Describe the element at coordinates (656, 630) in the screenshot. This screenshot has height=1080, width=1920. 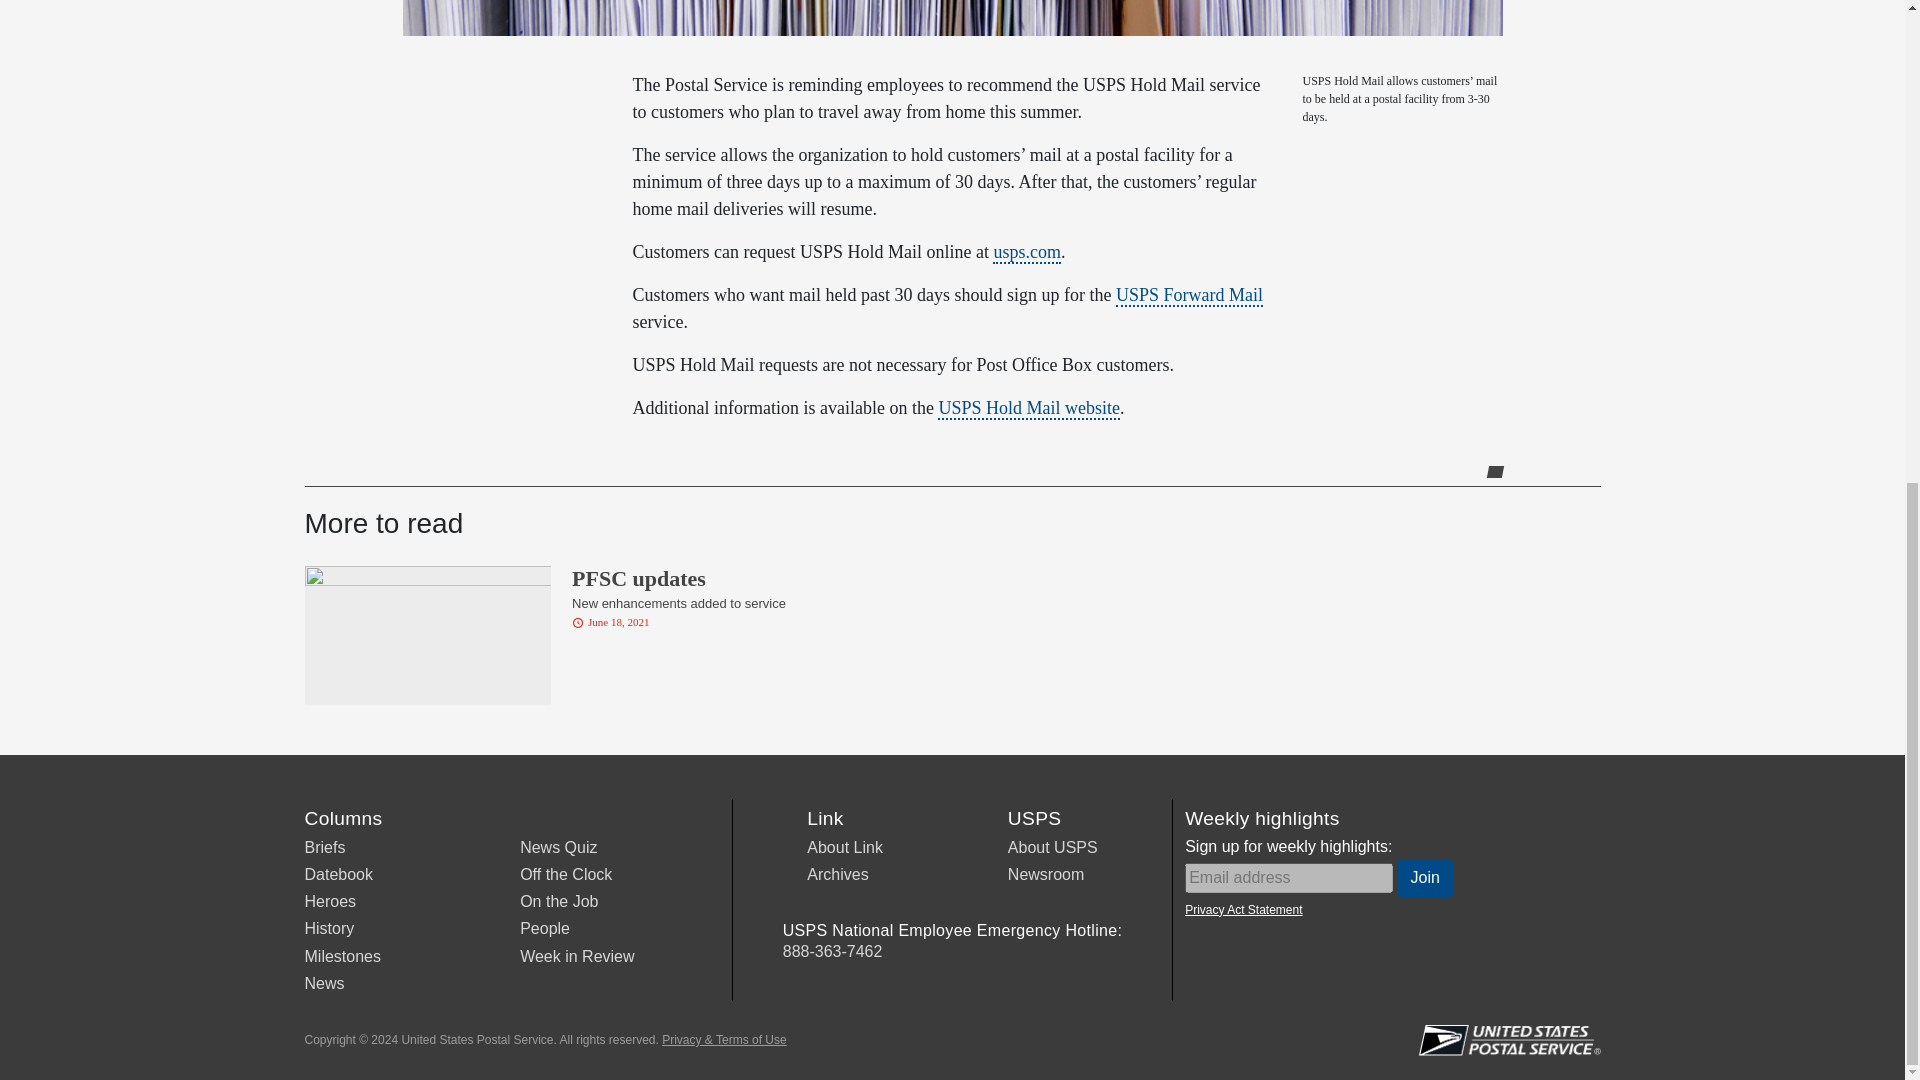
I see `People` at that location.